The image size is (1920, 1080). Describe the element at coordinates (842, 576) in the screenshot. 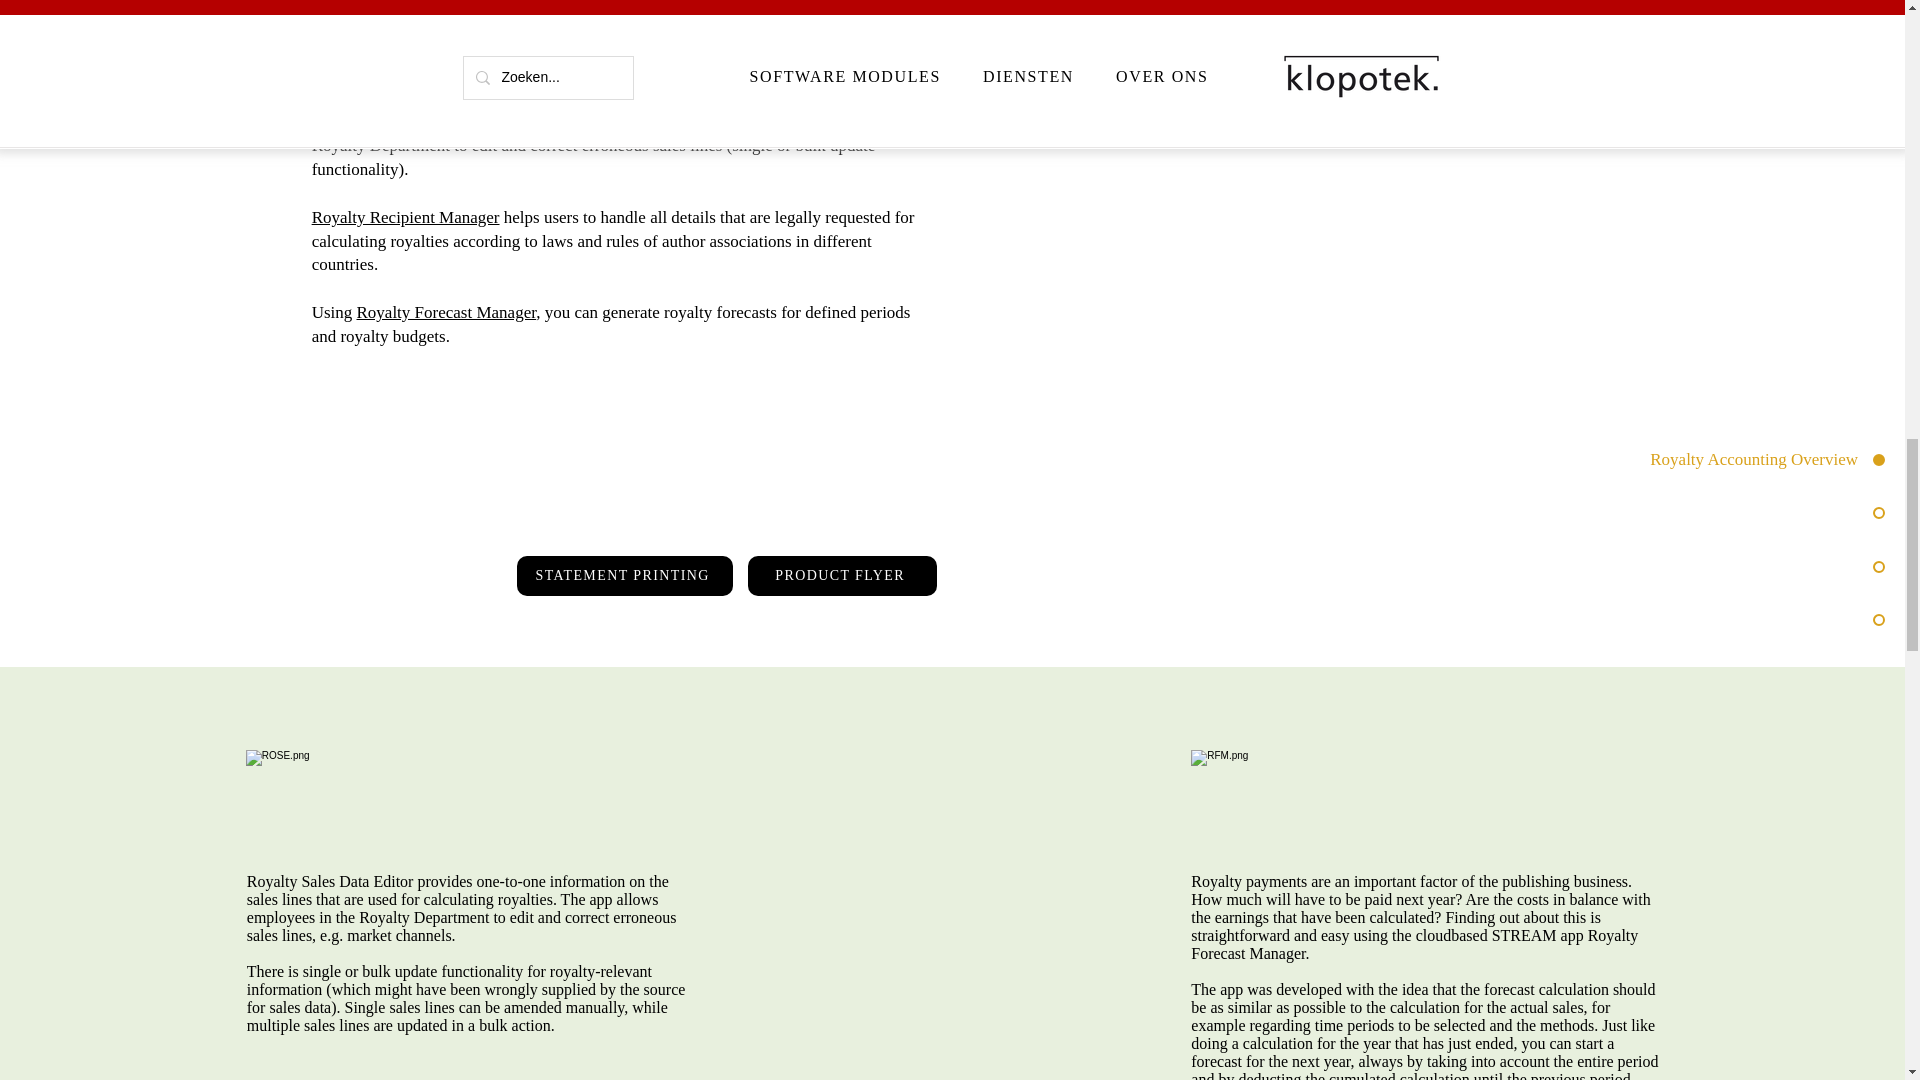

I see `PRODUCT FLYER` at that location.